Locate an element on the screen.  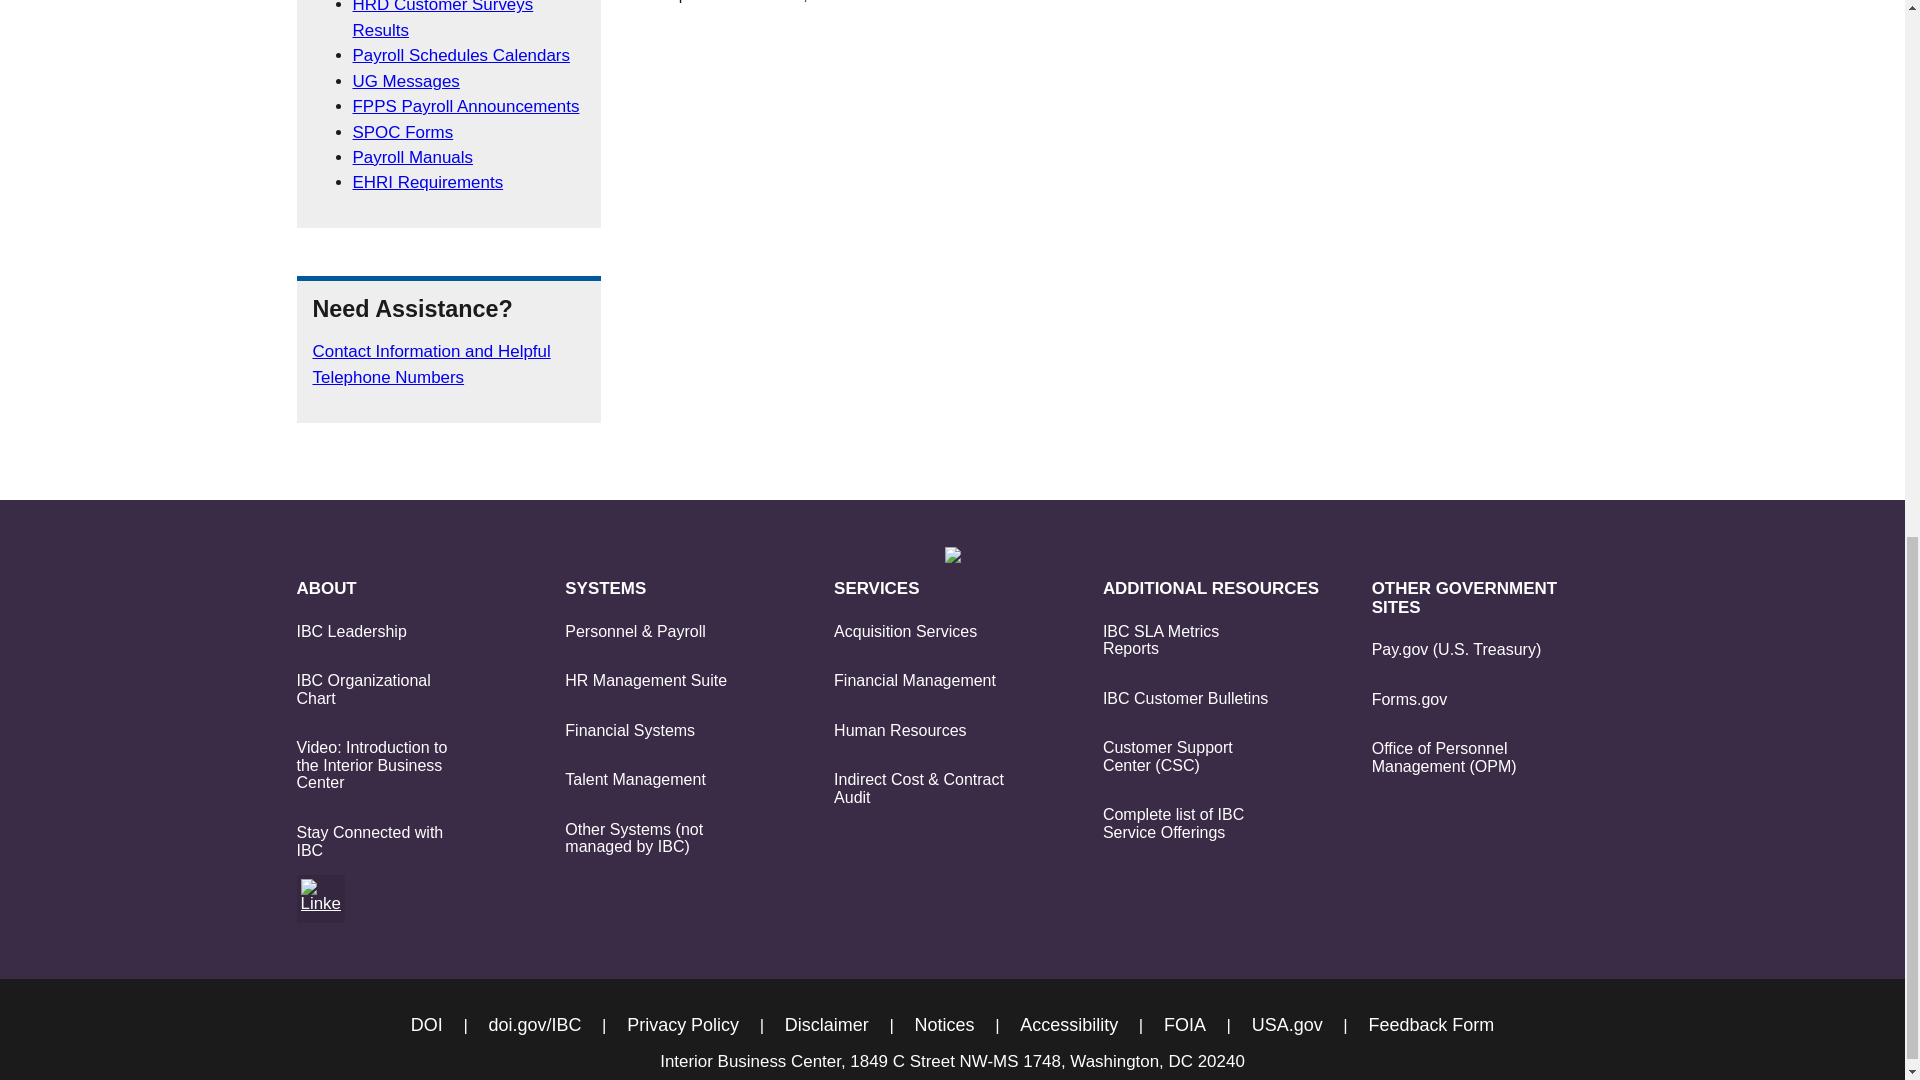
FPPS Payroll Announcements is located at coordinates (465, 106).